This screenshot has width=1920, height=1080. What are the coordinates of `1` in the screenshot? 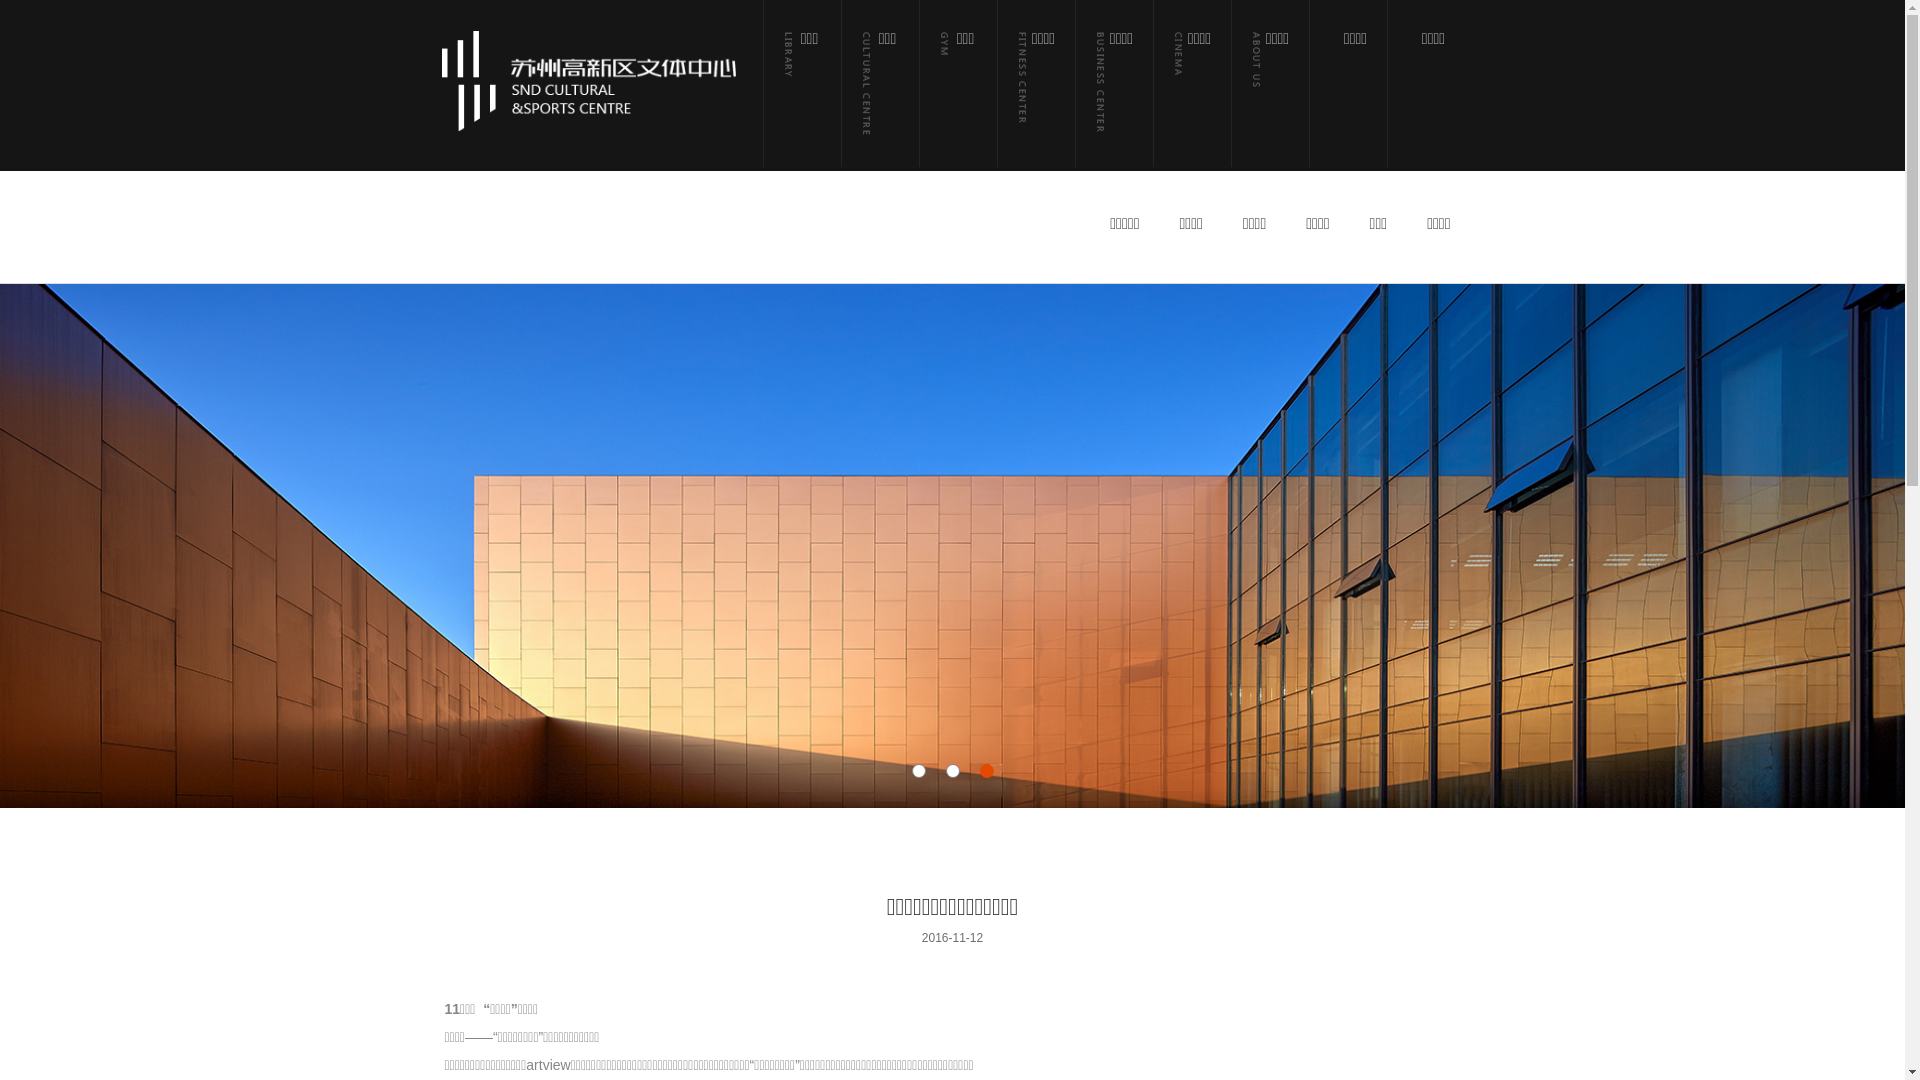 It's located at (919, 771).